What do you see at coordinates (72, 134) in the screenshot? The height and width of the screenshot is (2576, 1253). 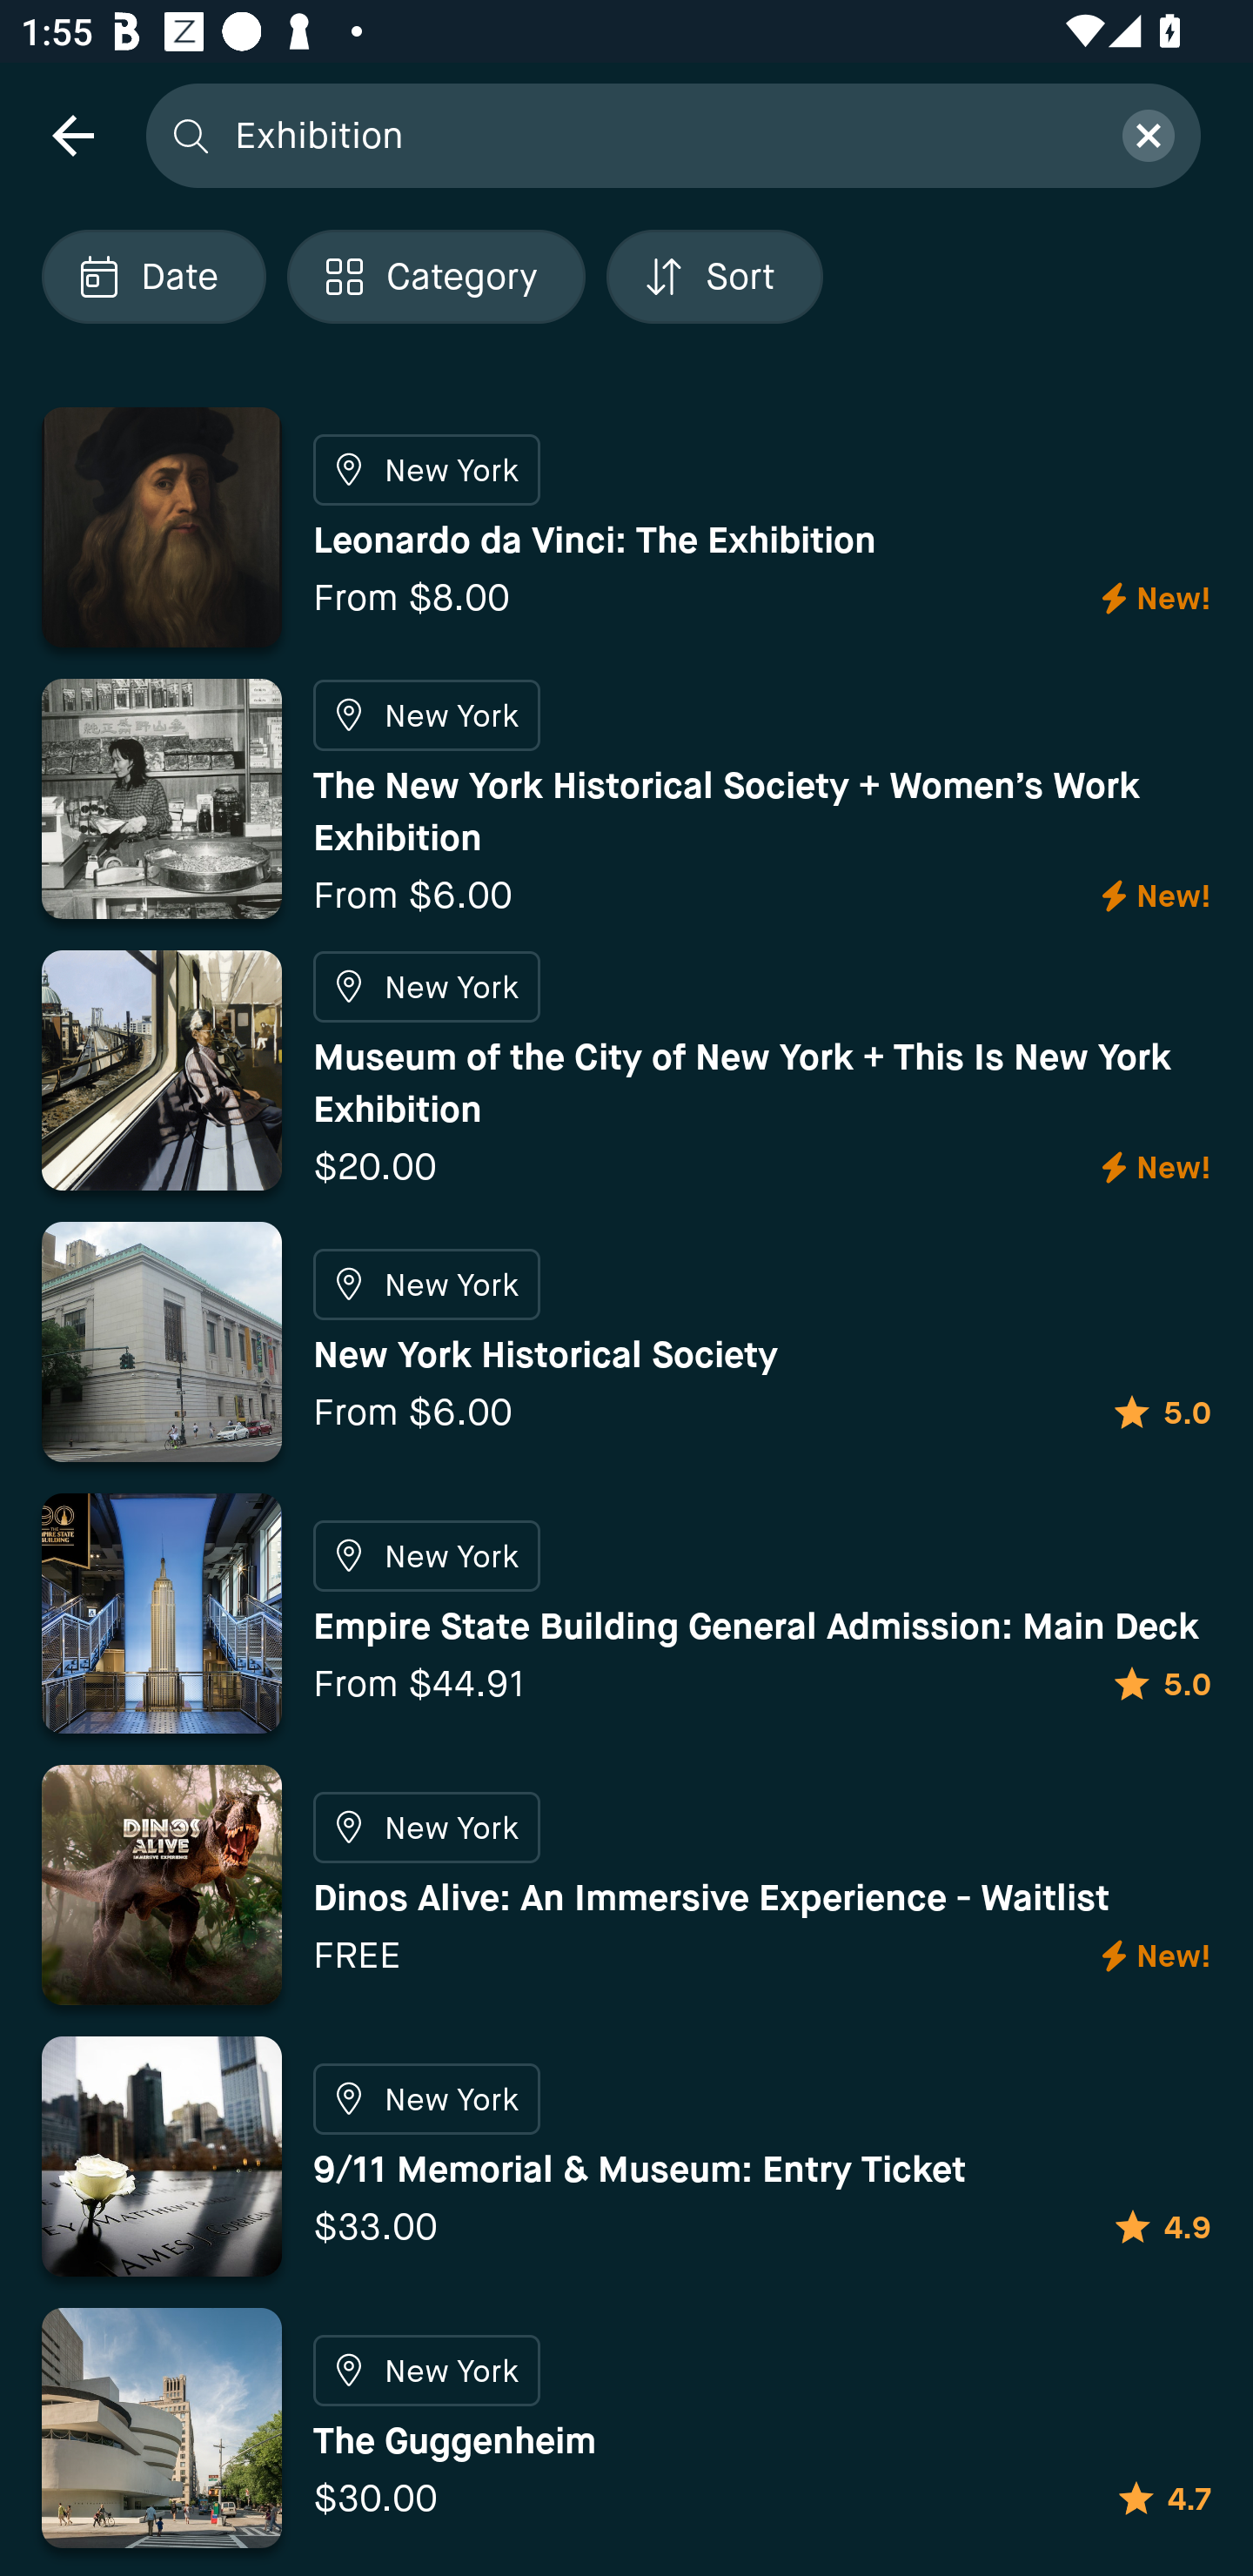 I see `navigation icon` at bounding box center [72, 134].